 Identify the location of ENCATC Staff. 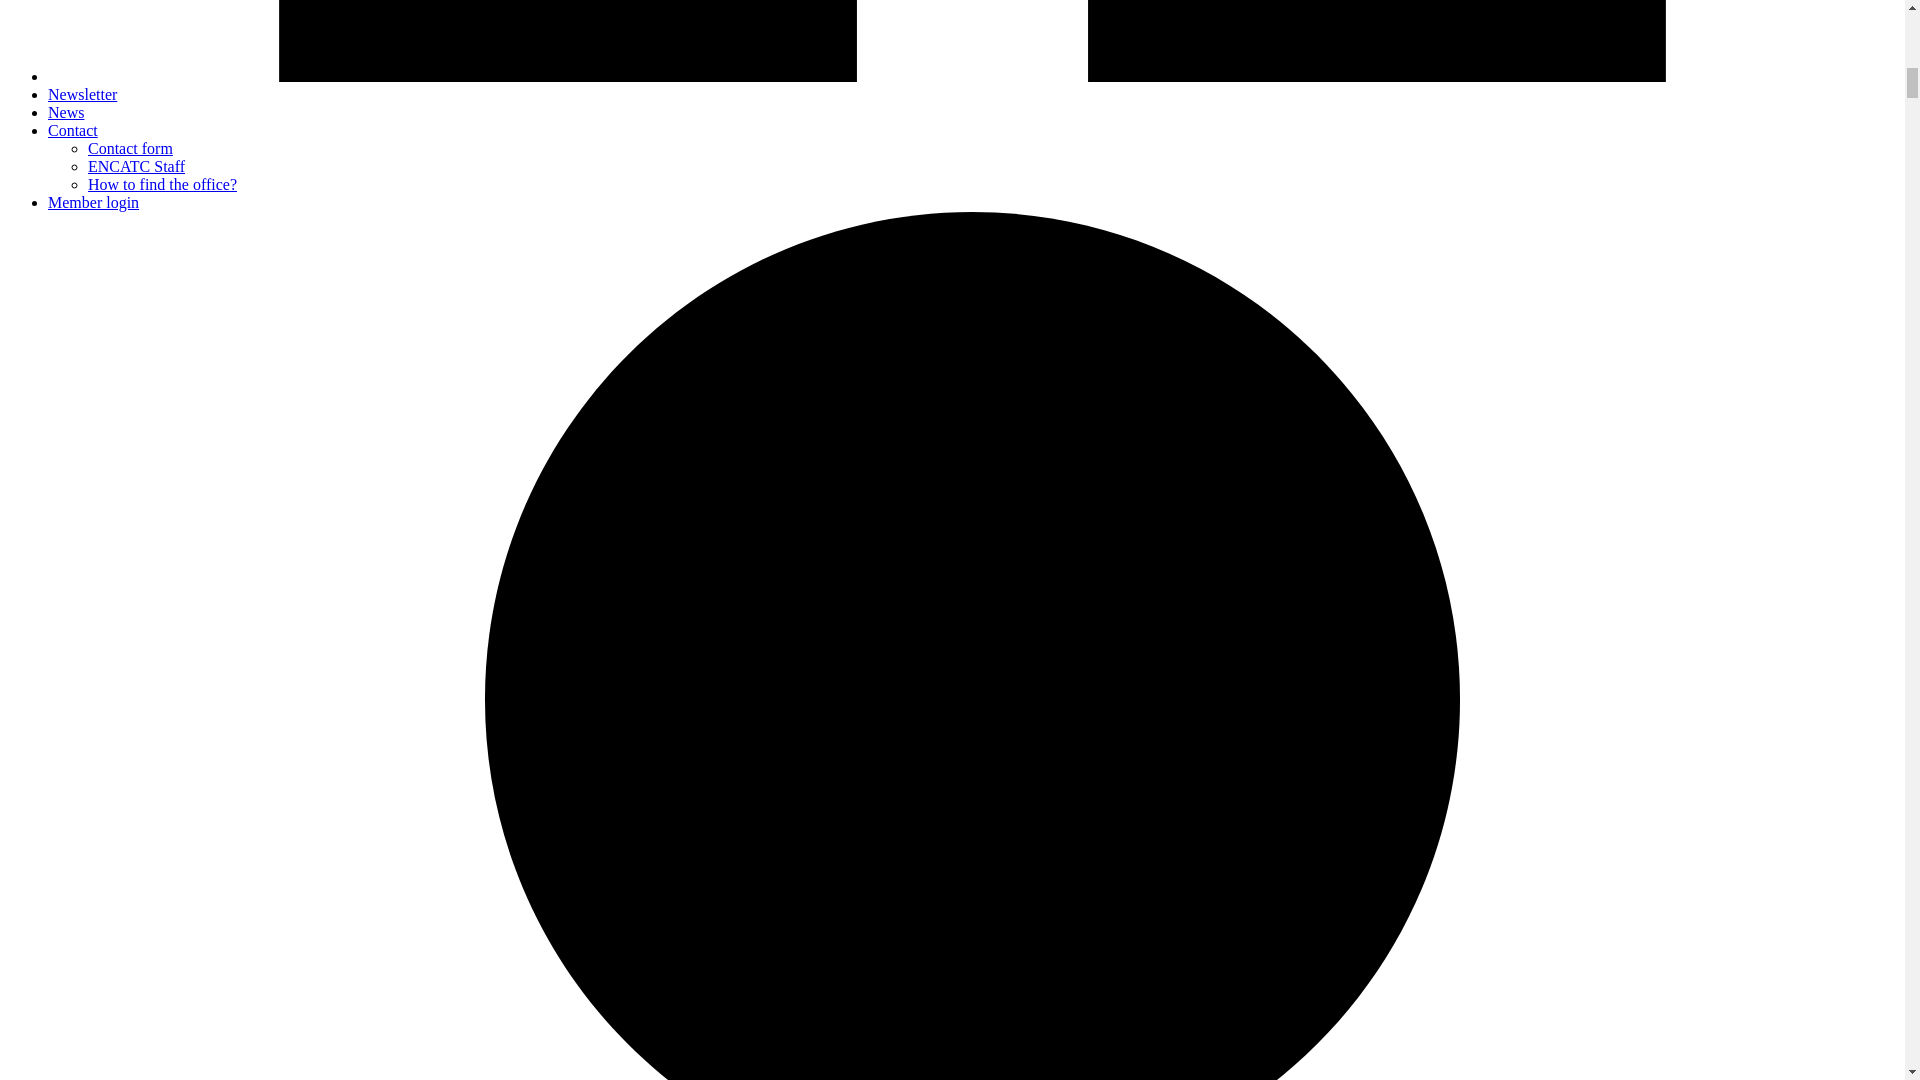
(136, 166).